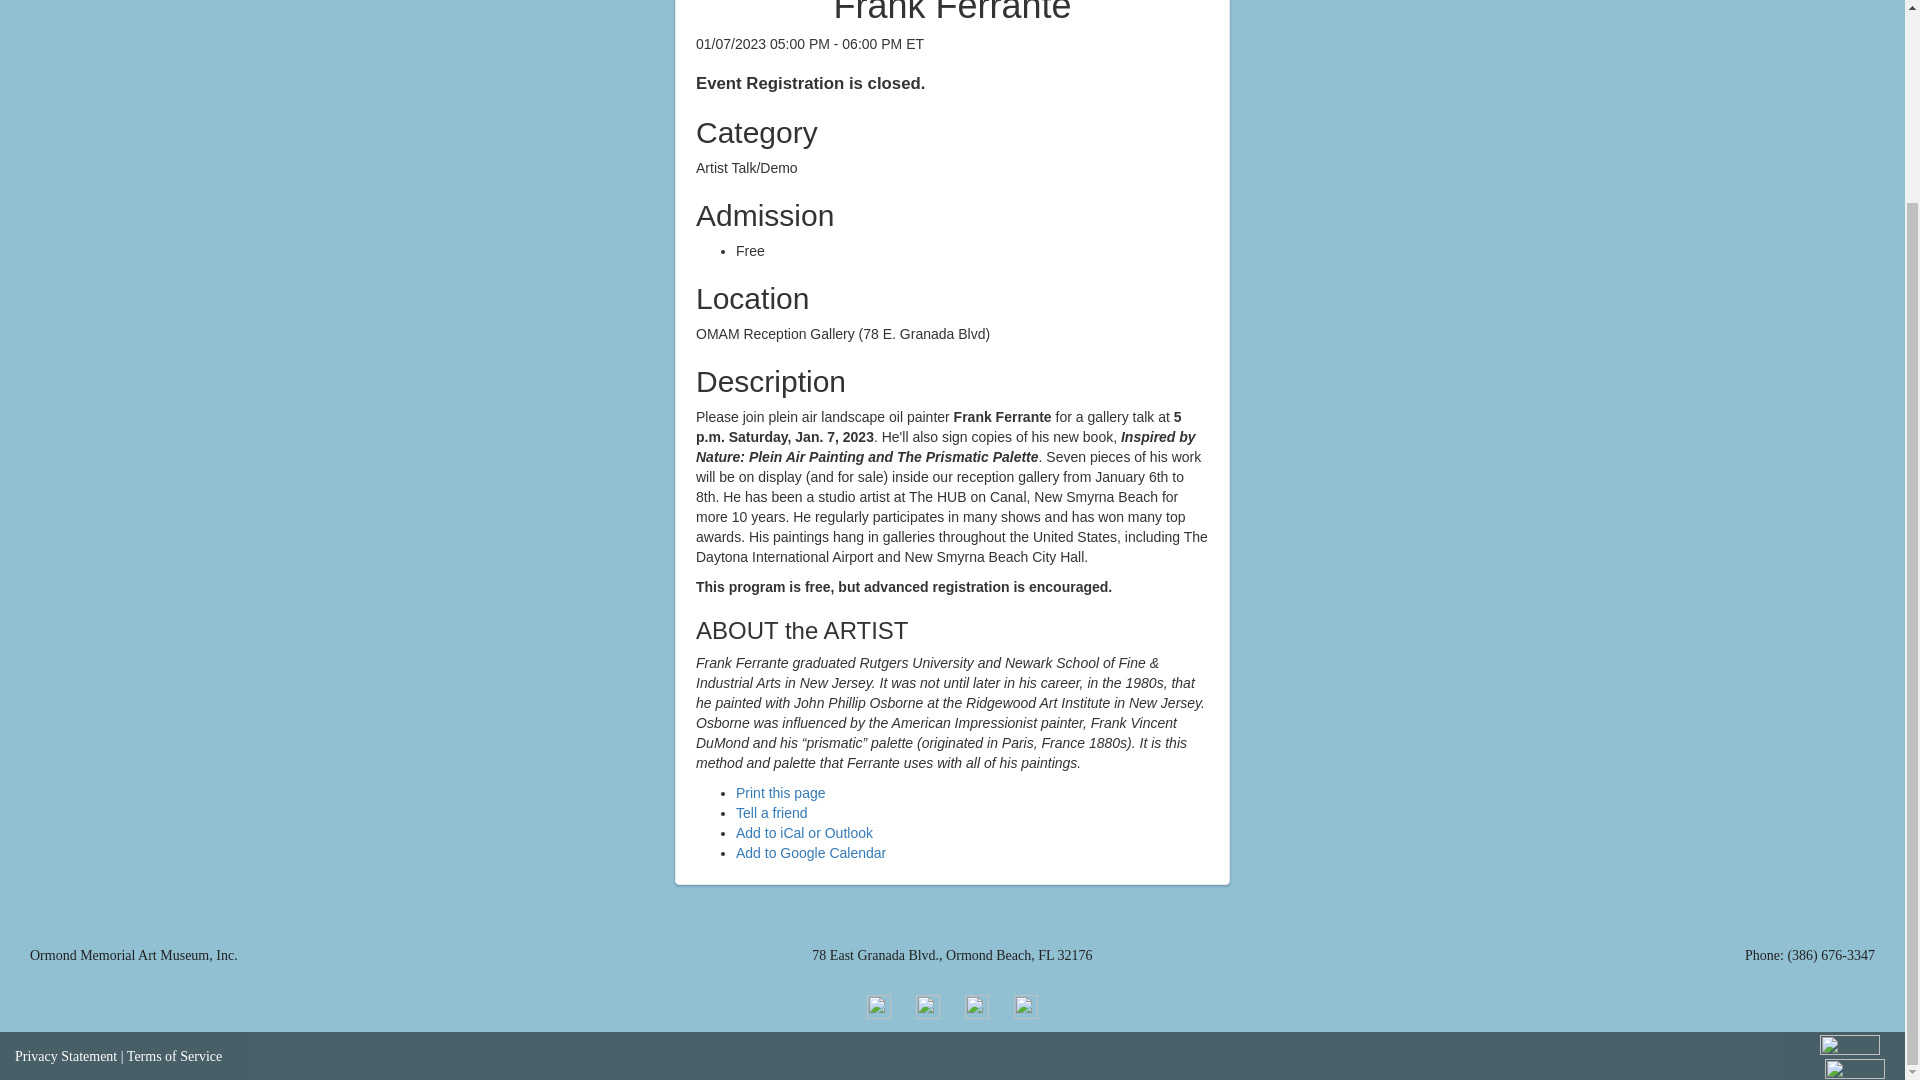 The height and width of the screenshot is (1080, 1920). Describe the element at coordinates (772, 812) in the screenshot. I see `Tell a friend` at that location.